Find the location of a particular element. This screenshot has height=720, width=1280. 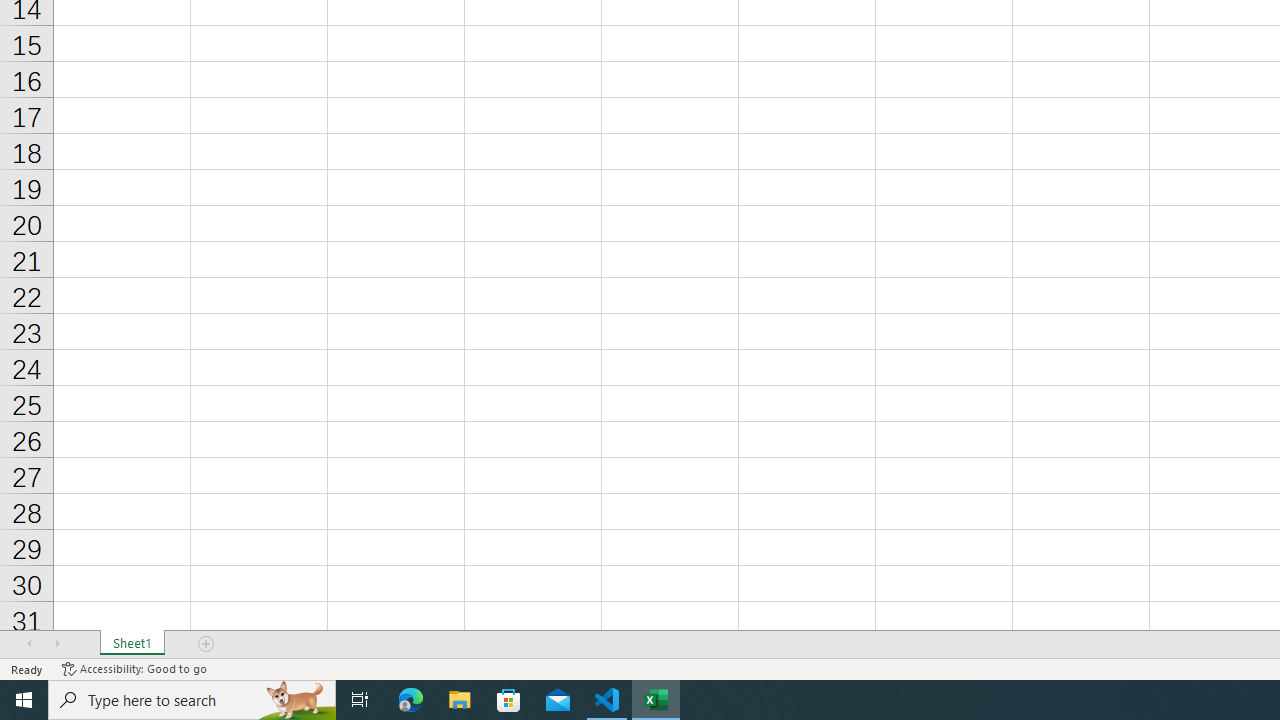

Scroll Left is located at coordinates (29, 644).